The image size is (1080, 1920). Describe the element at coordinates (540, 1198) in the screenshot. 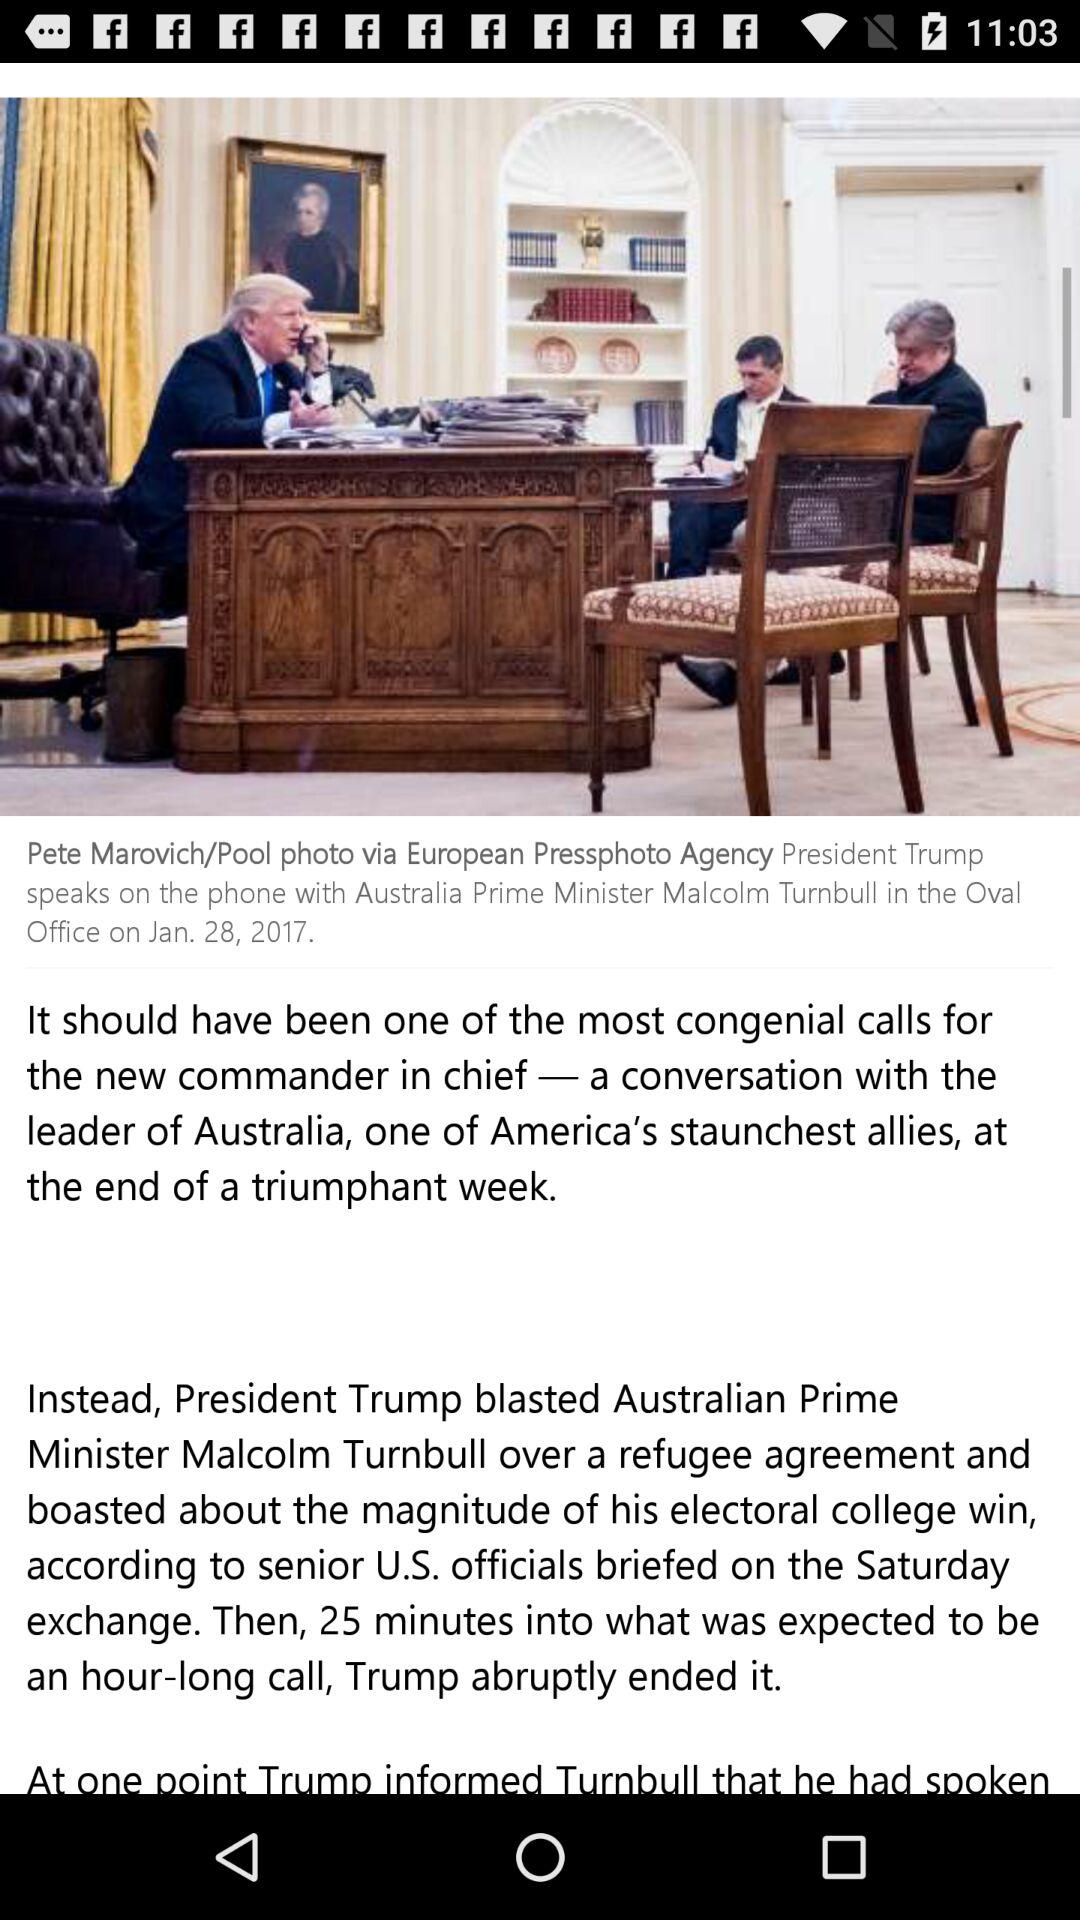

I see `open the item above the instead president trump icon` at that location.